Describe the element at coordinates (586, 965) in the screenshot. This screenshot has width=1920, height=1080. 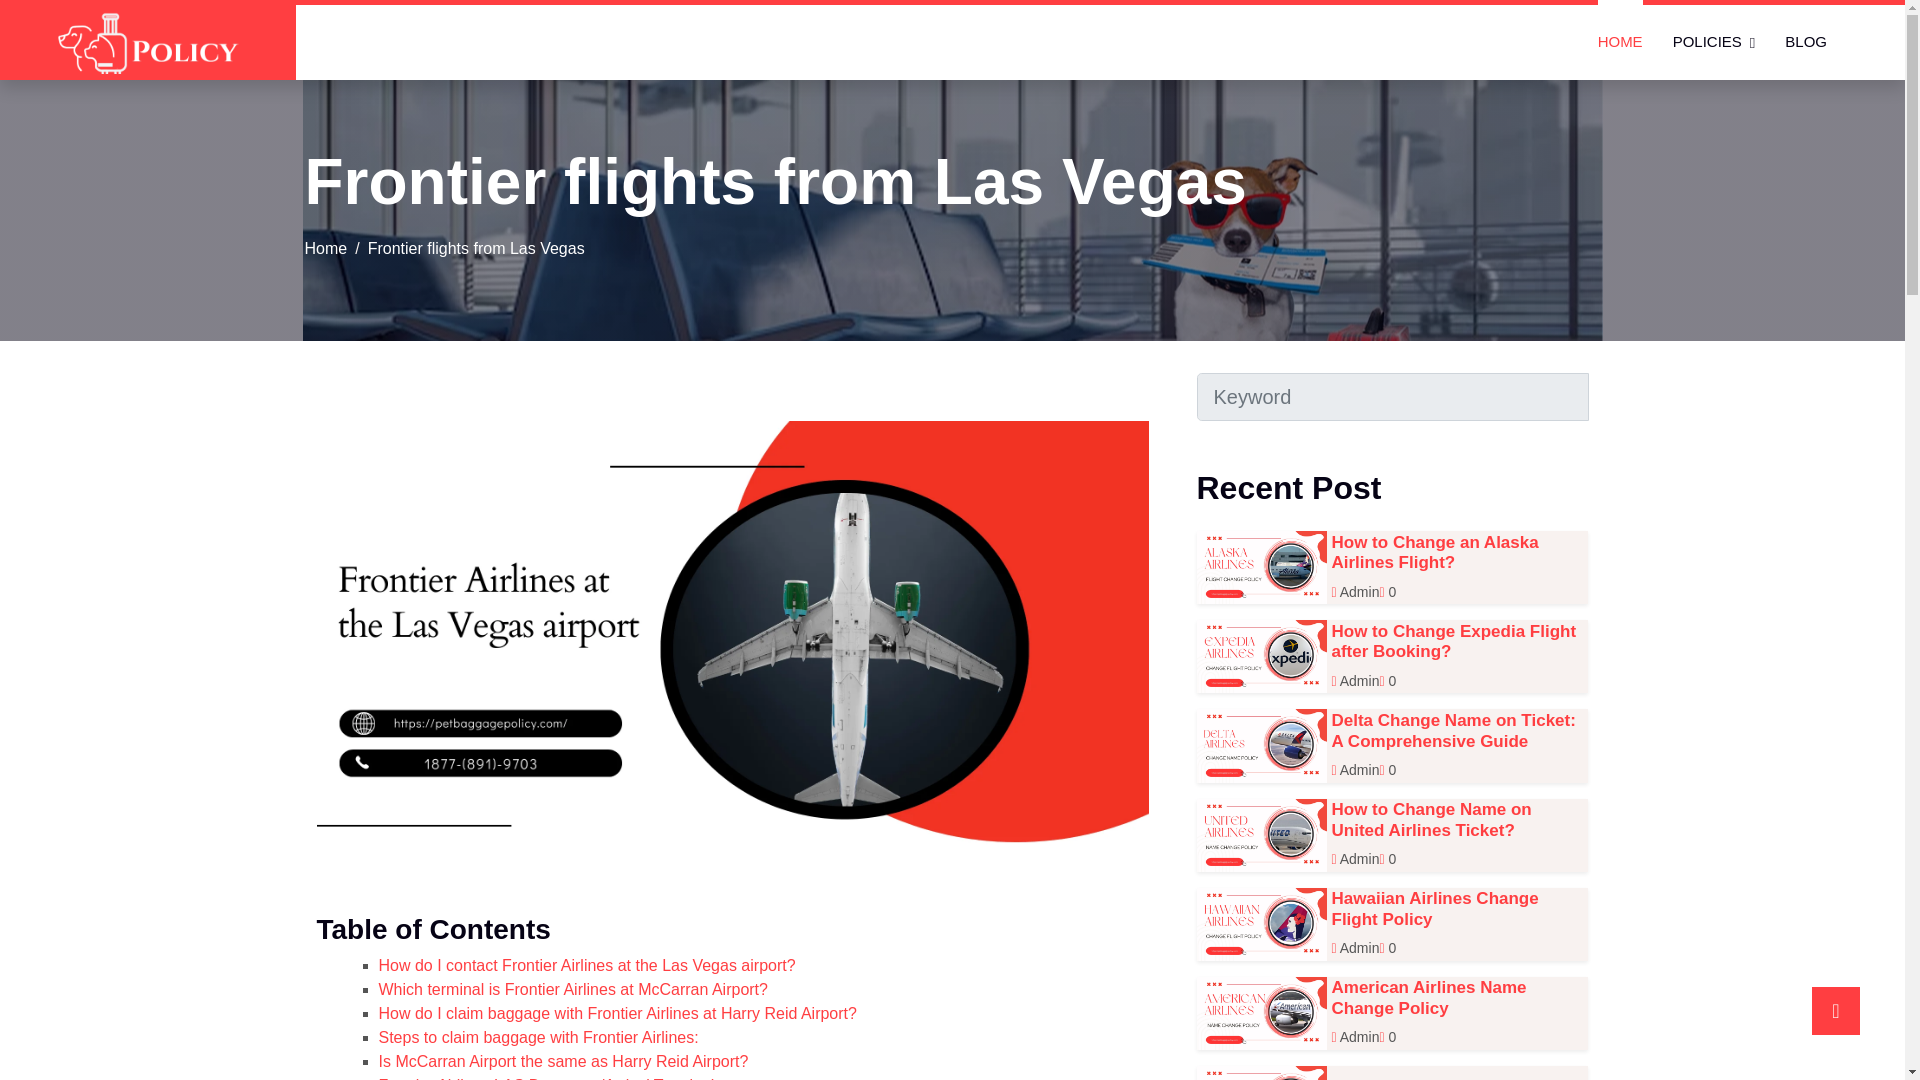
I see `How do I contact Frontier Airlines at the Las Vegas airport?` at that location.